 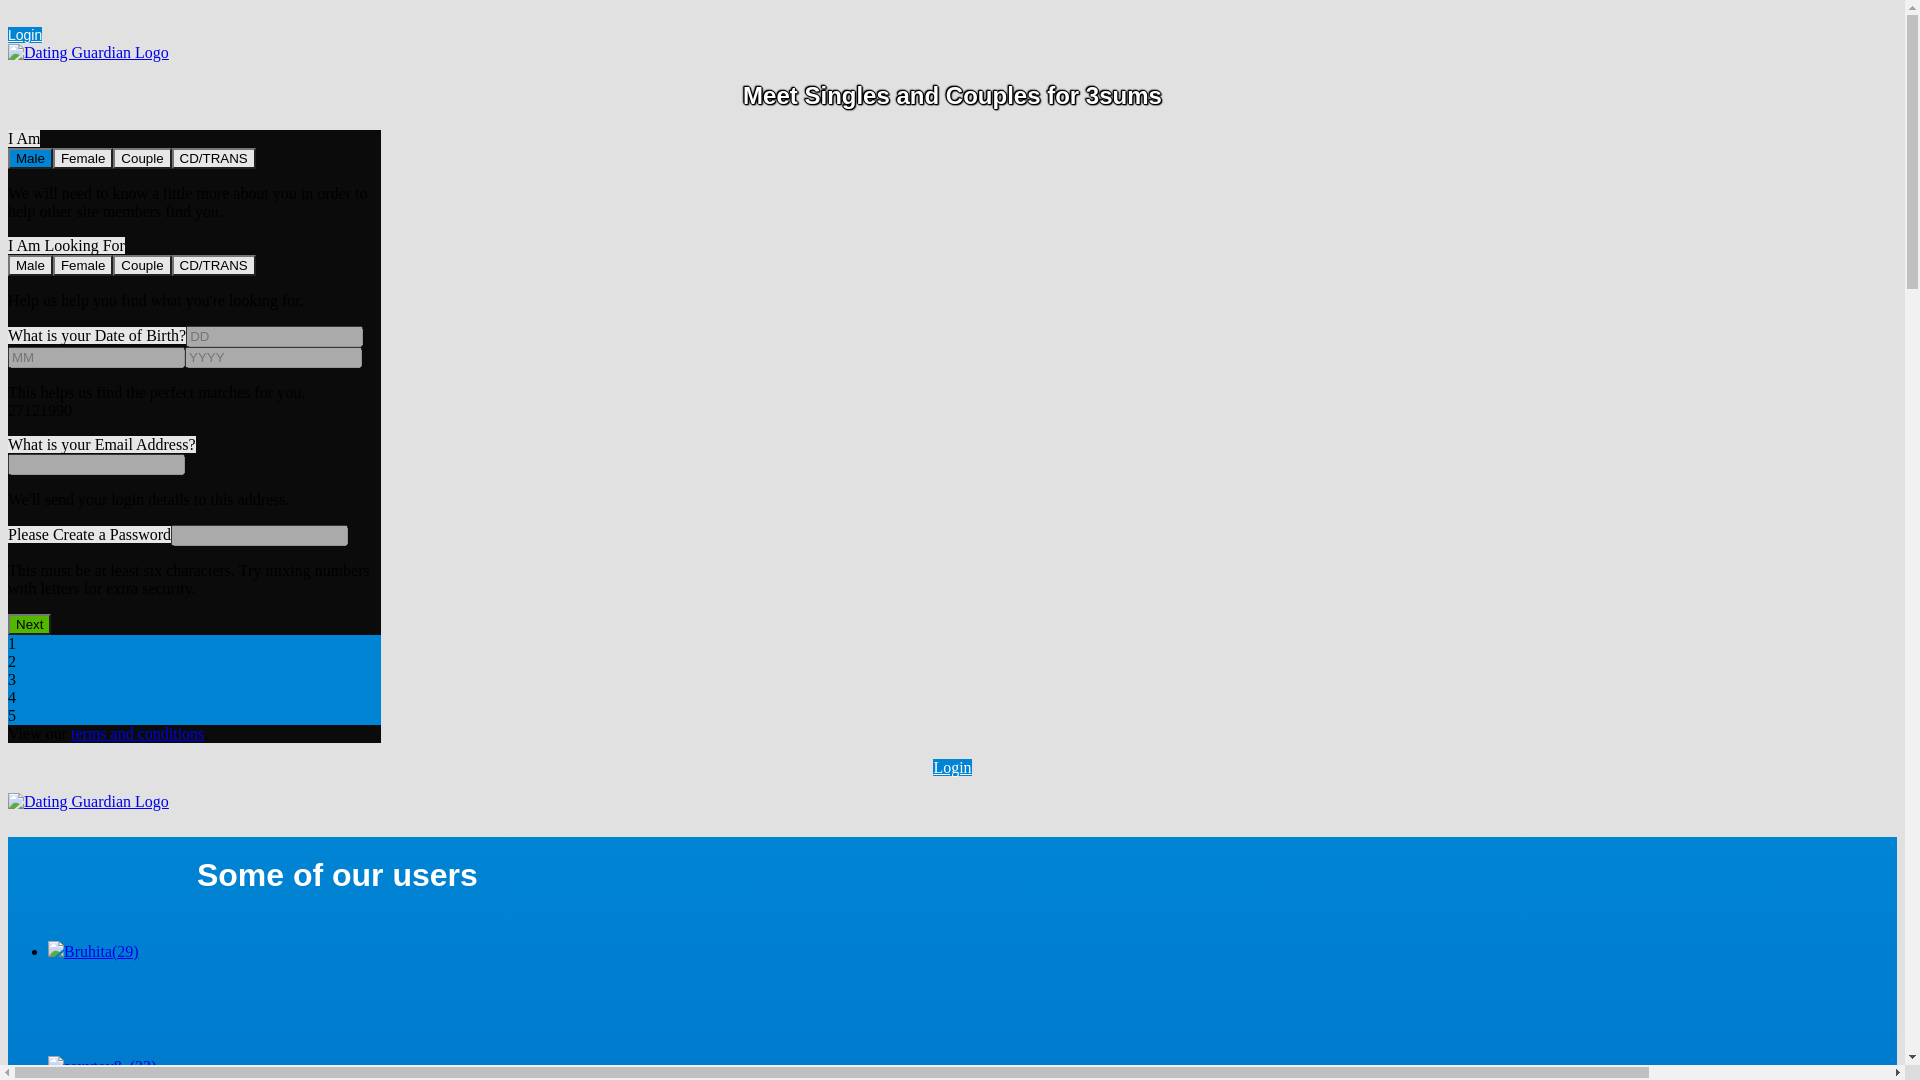 What do you see at coordinates (142, 158) in the screenshot?
I see `Couple` at bounding box center [142, 158].